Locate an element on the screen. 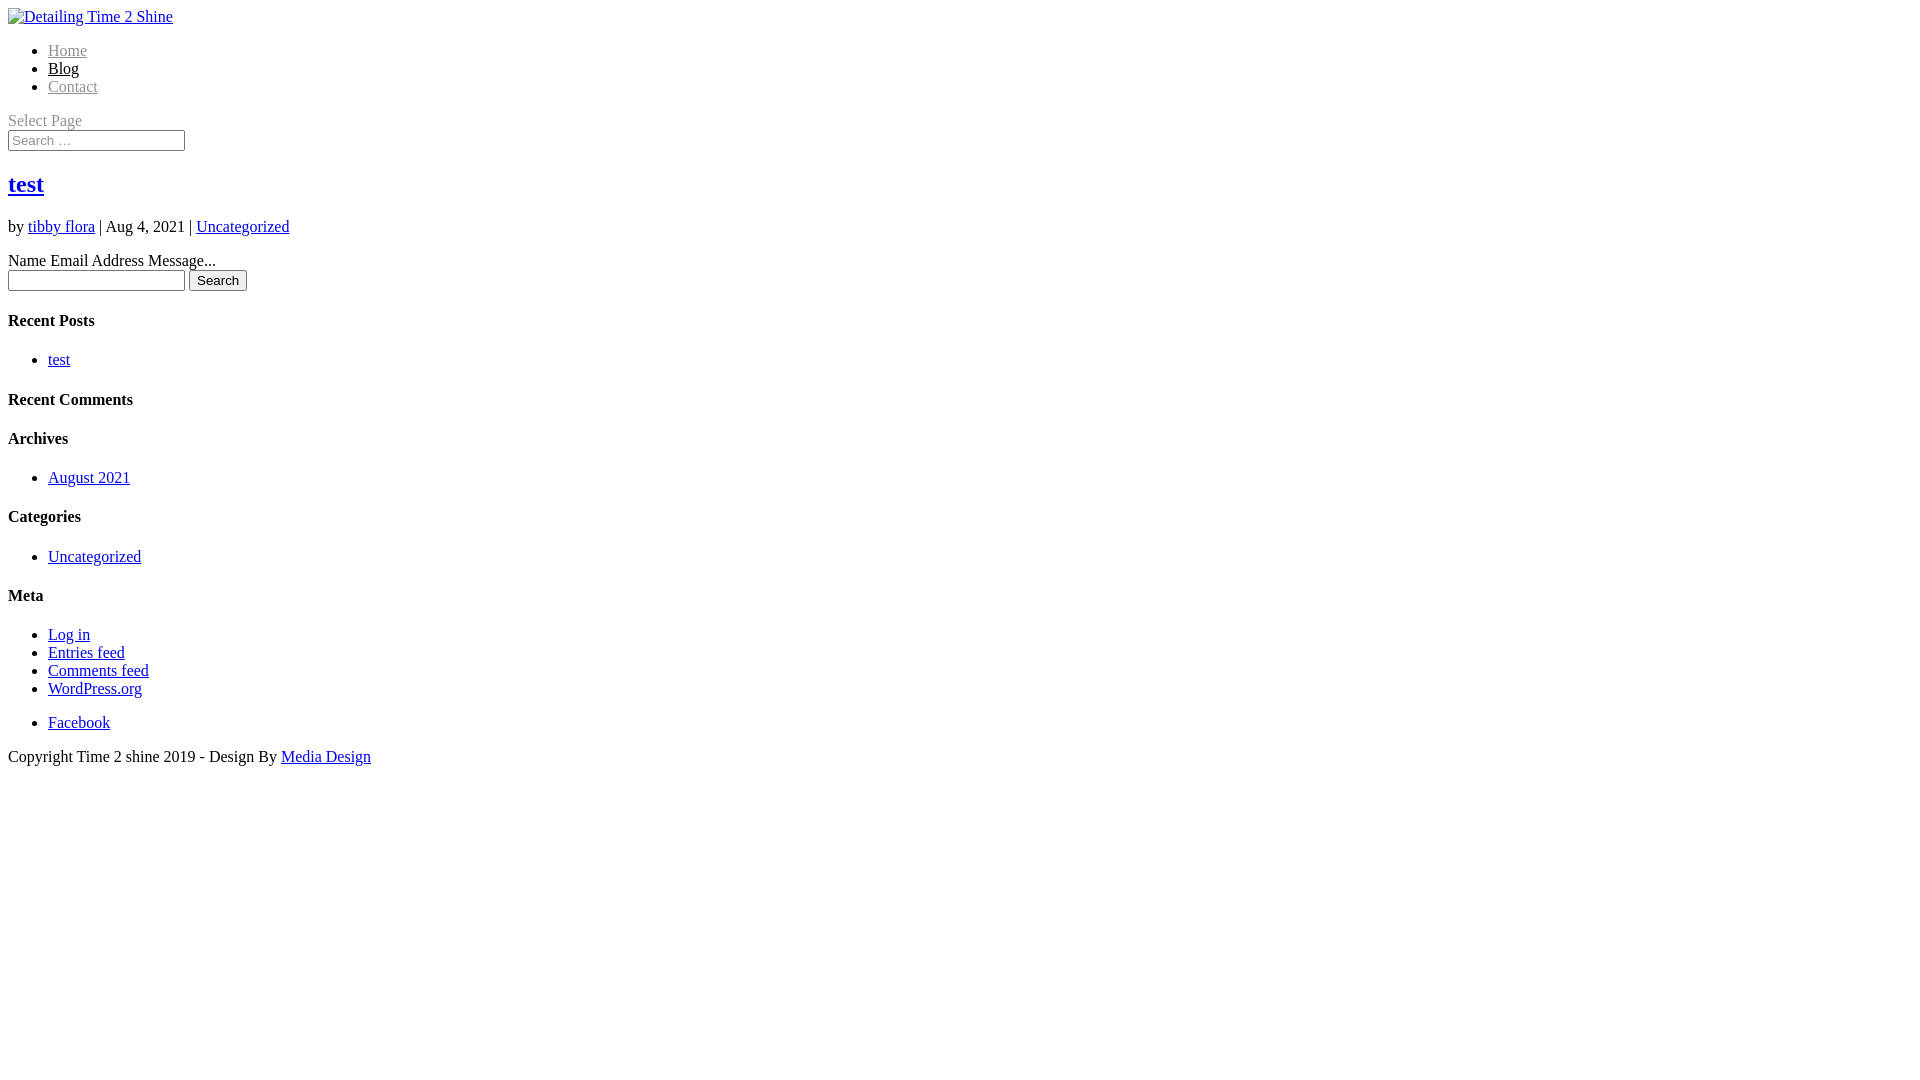 The height and width of the screenshot is (1080, 1920). Entries feed is located at coordinates (86, 652).